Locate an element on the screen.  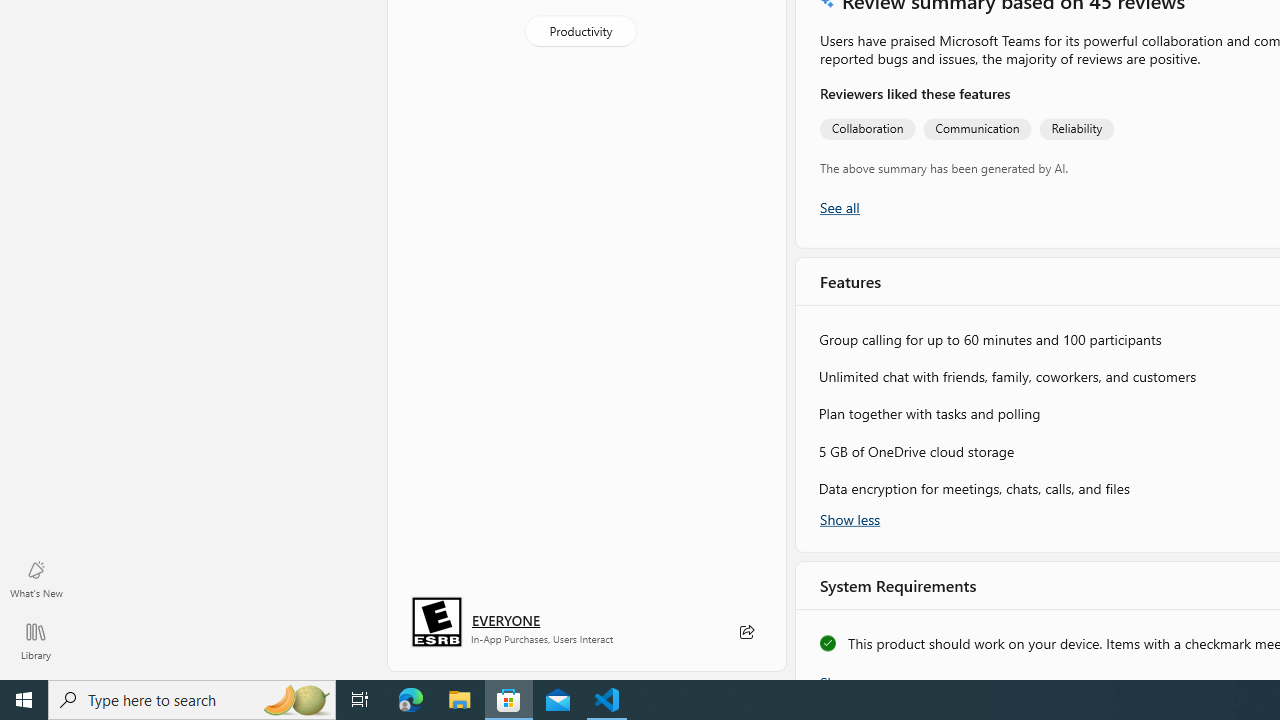
What's New is located at coordinates (36, 578).